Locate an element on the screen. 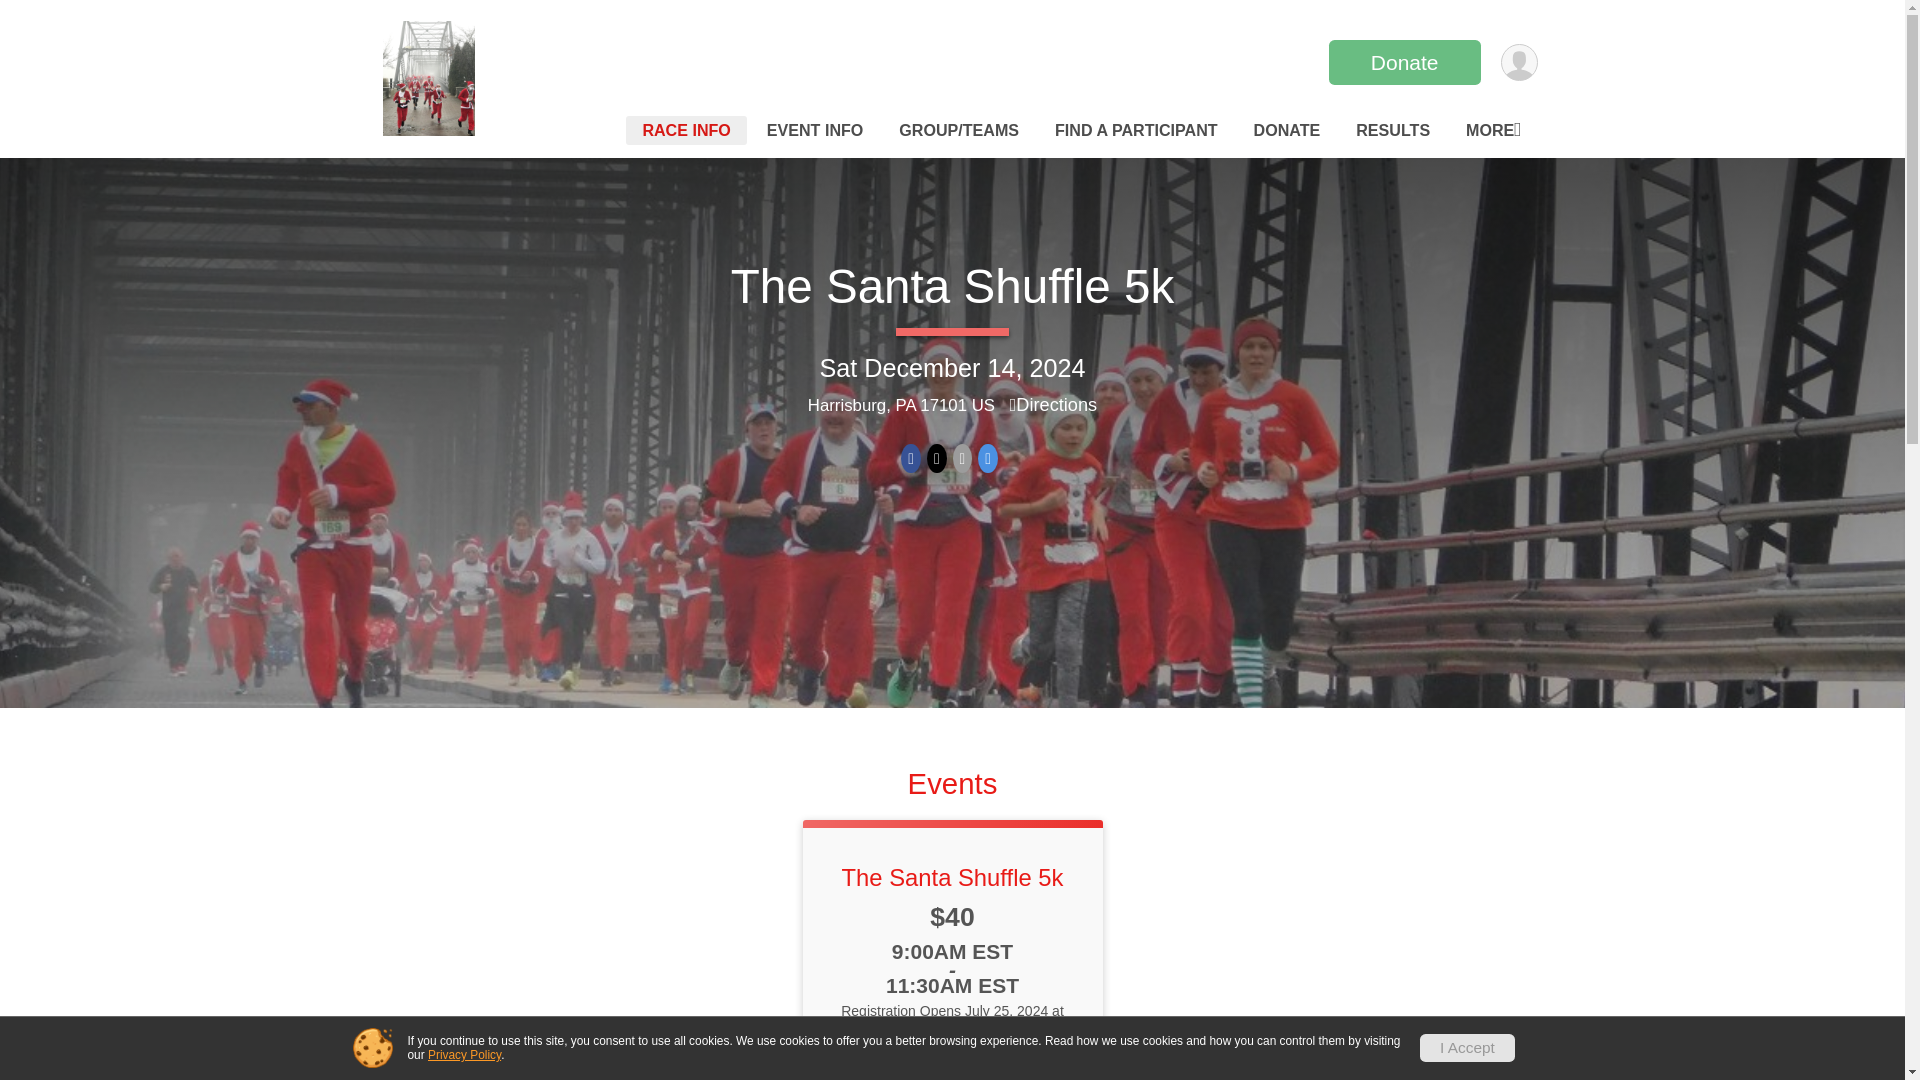  RACE INFO is located at coordinates (686, 130).